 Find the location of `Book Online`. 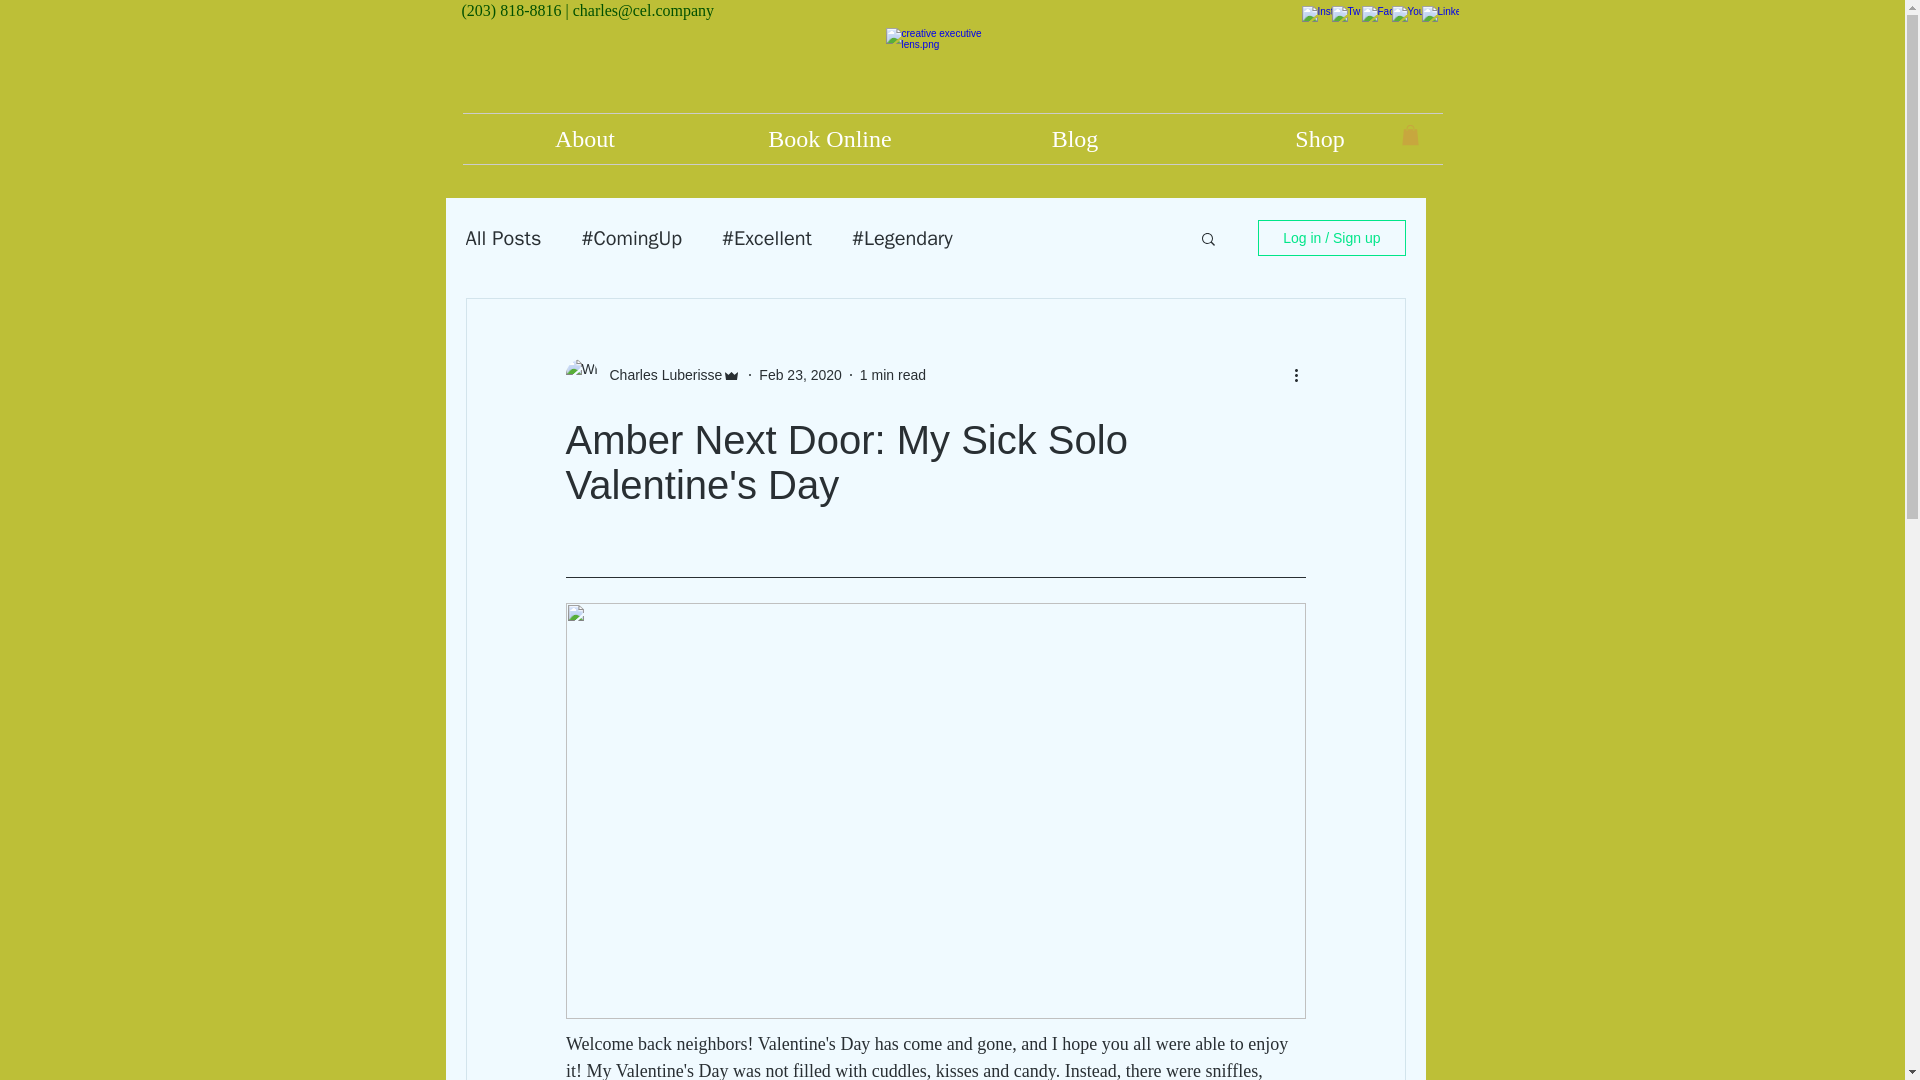

Book Online is located at coordinates (830, 139).